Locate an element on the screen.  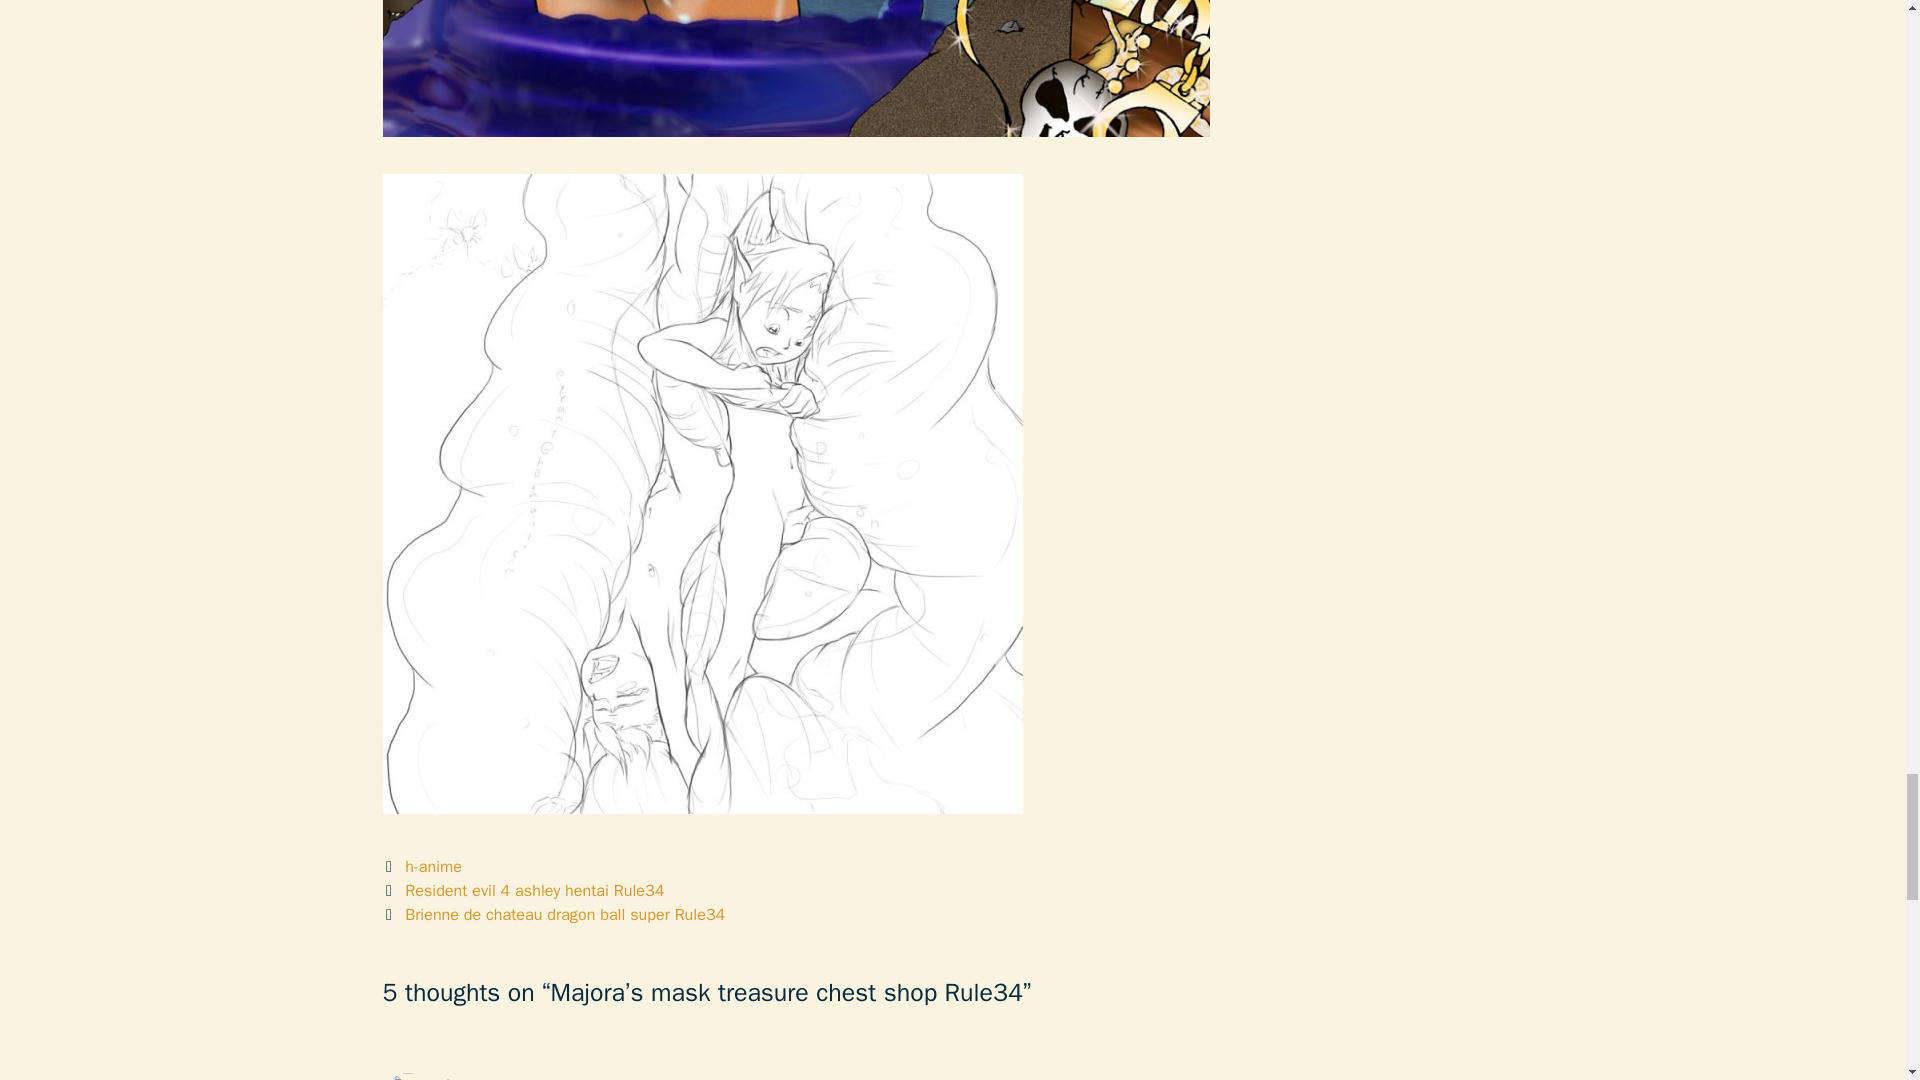
Resident evil 4 ashley hentai Rule34 is located at coordinates (534, 890).